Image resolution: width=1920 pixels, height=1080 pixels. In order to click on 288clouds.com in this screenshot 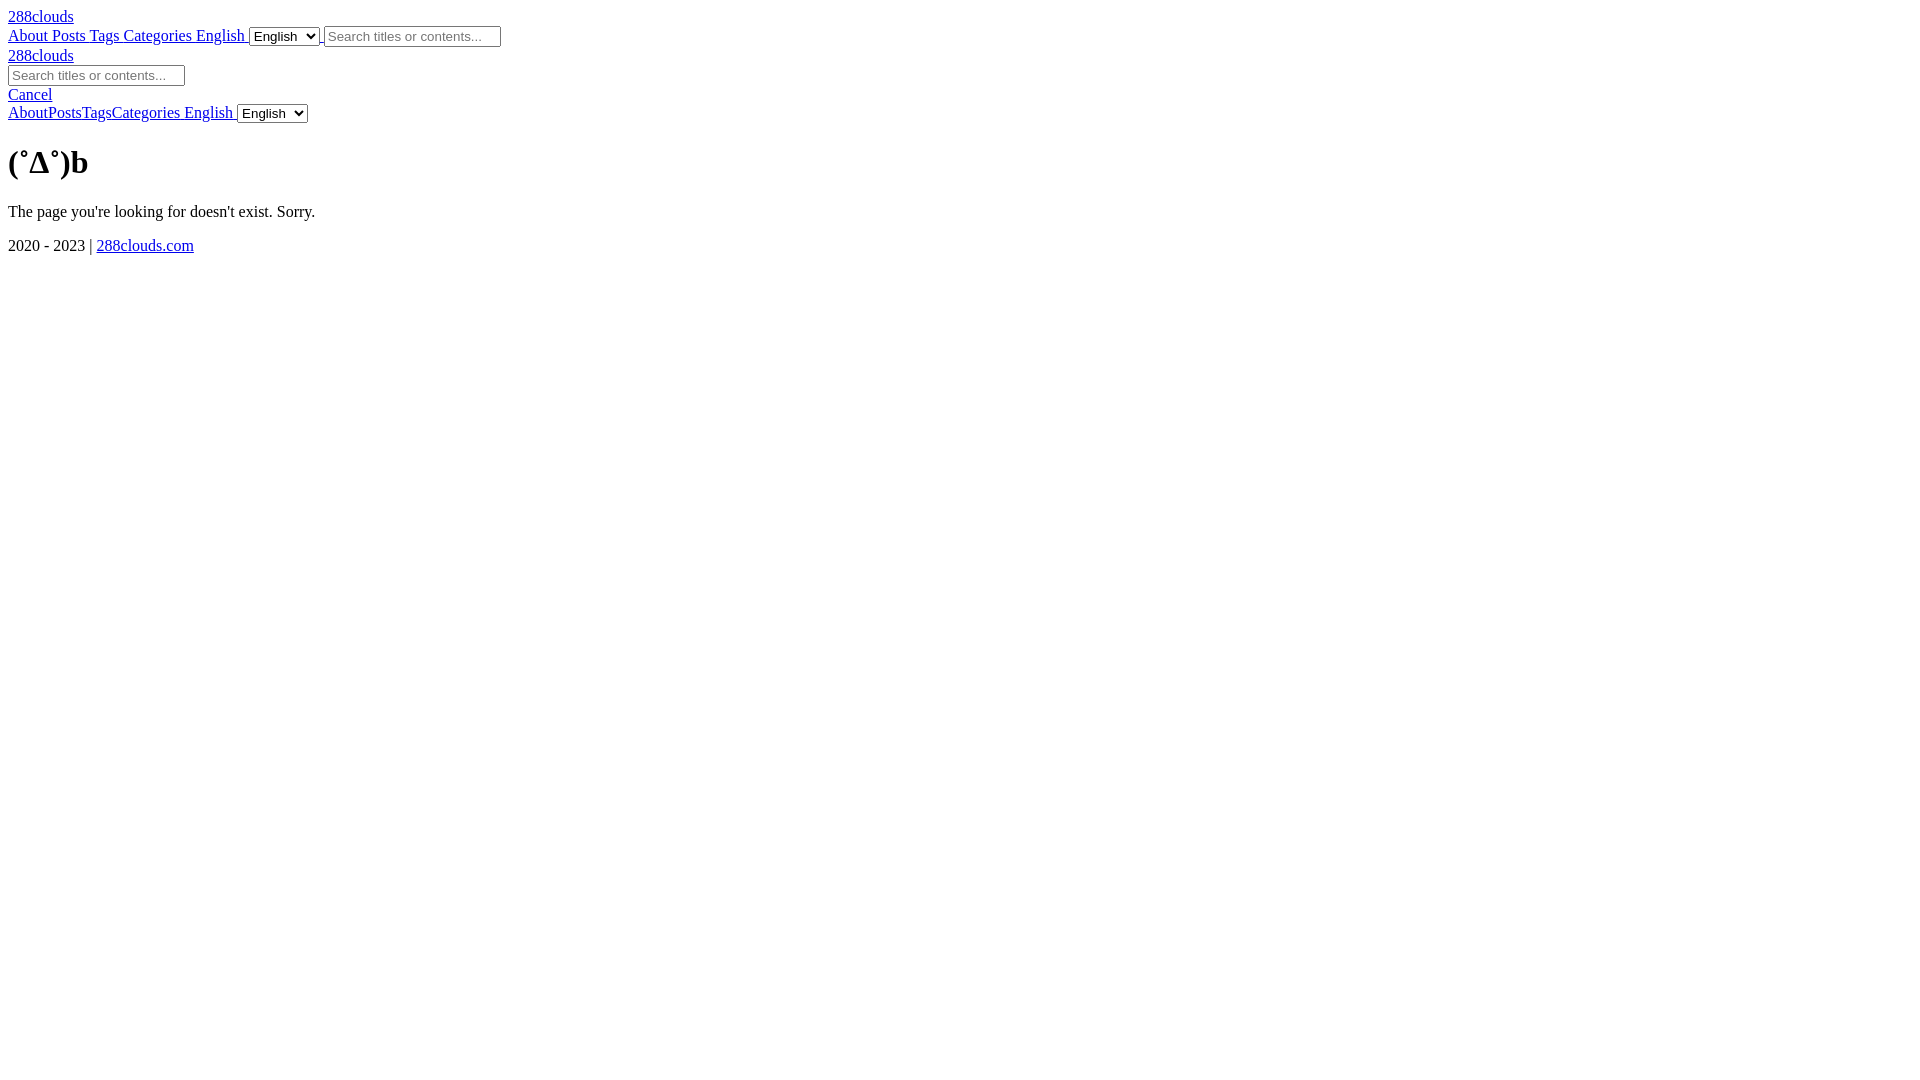, I will do `click(146, 246)`.